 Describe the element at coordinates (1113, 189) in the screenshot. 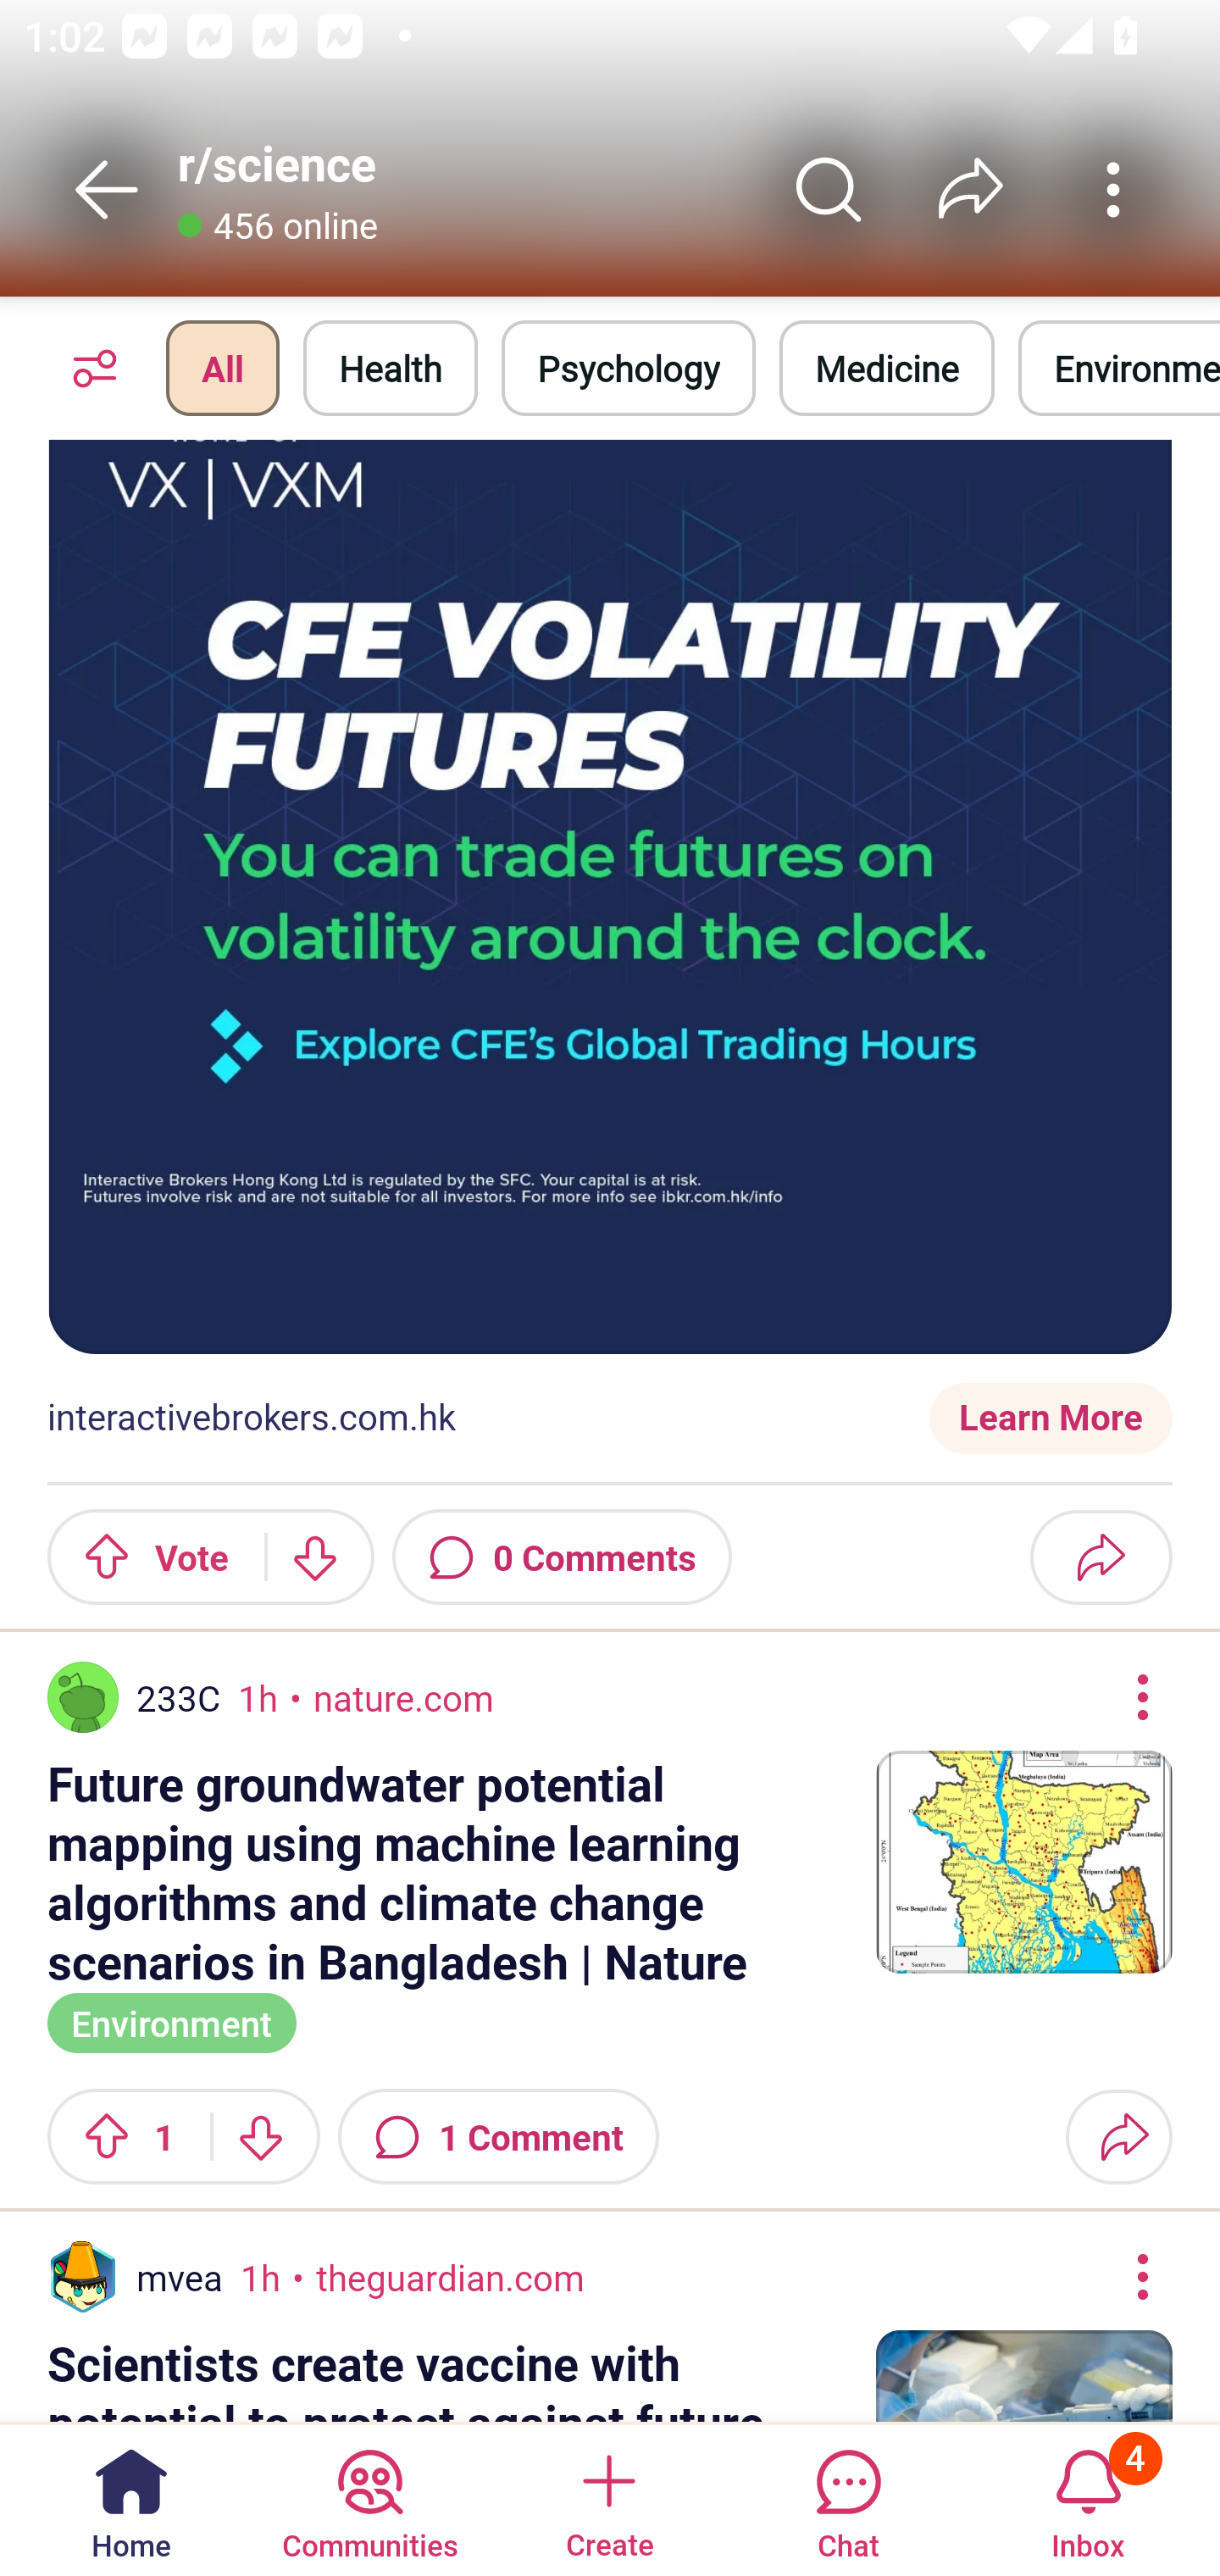

I see `More community actions` at that location.